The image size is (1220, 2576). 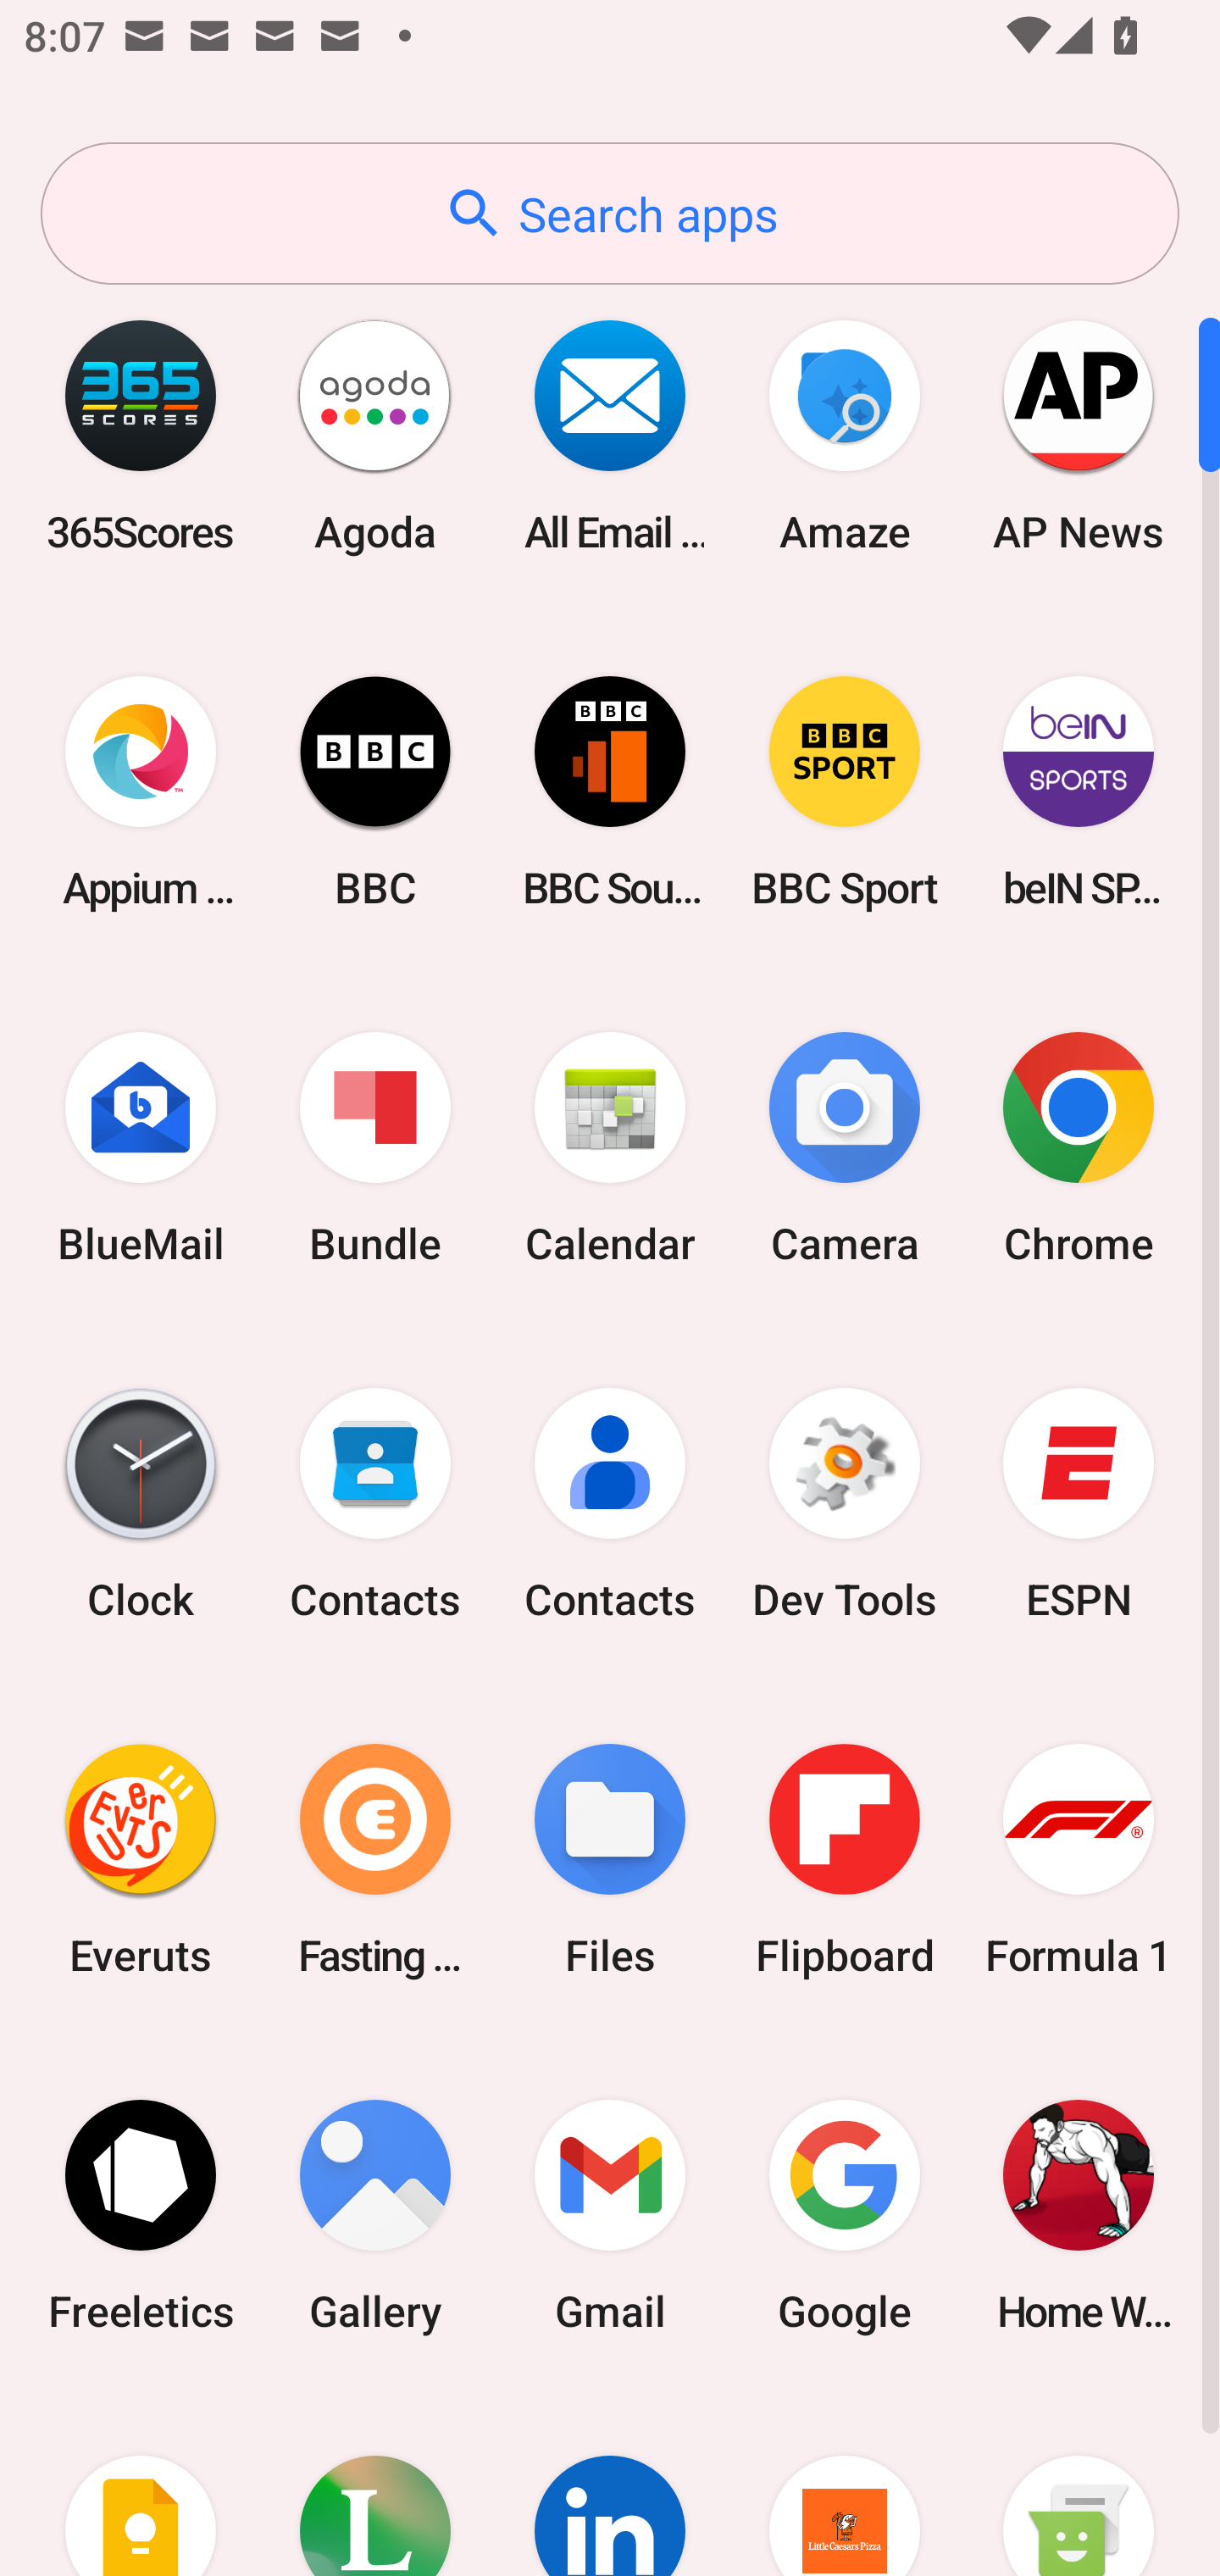 I want to click on All Email Connect, so click(x=610, y=436).